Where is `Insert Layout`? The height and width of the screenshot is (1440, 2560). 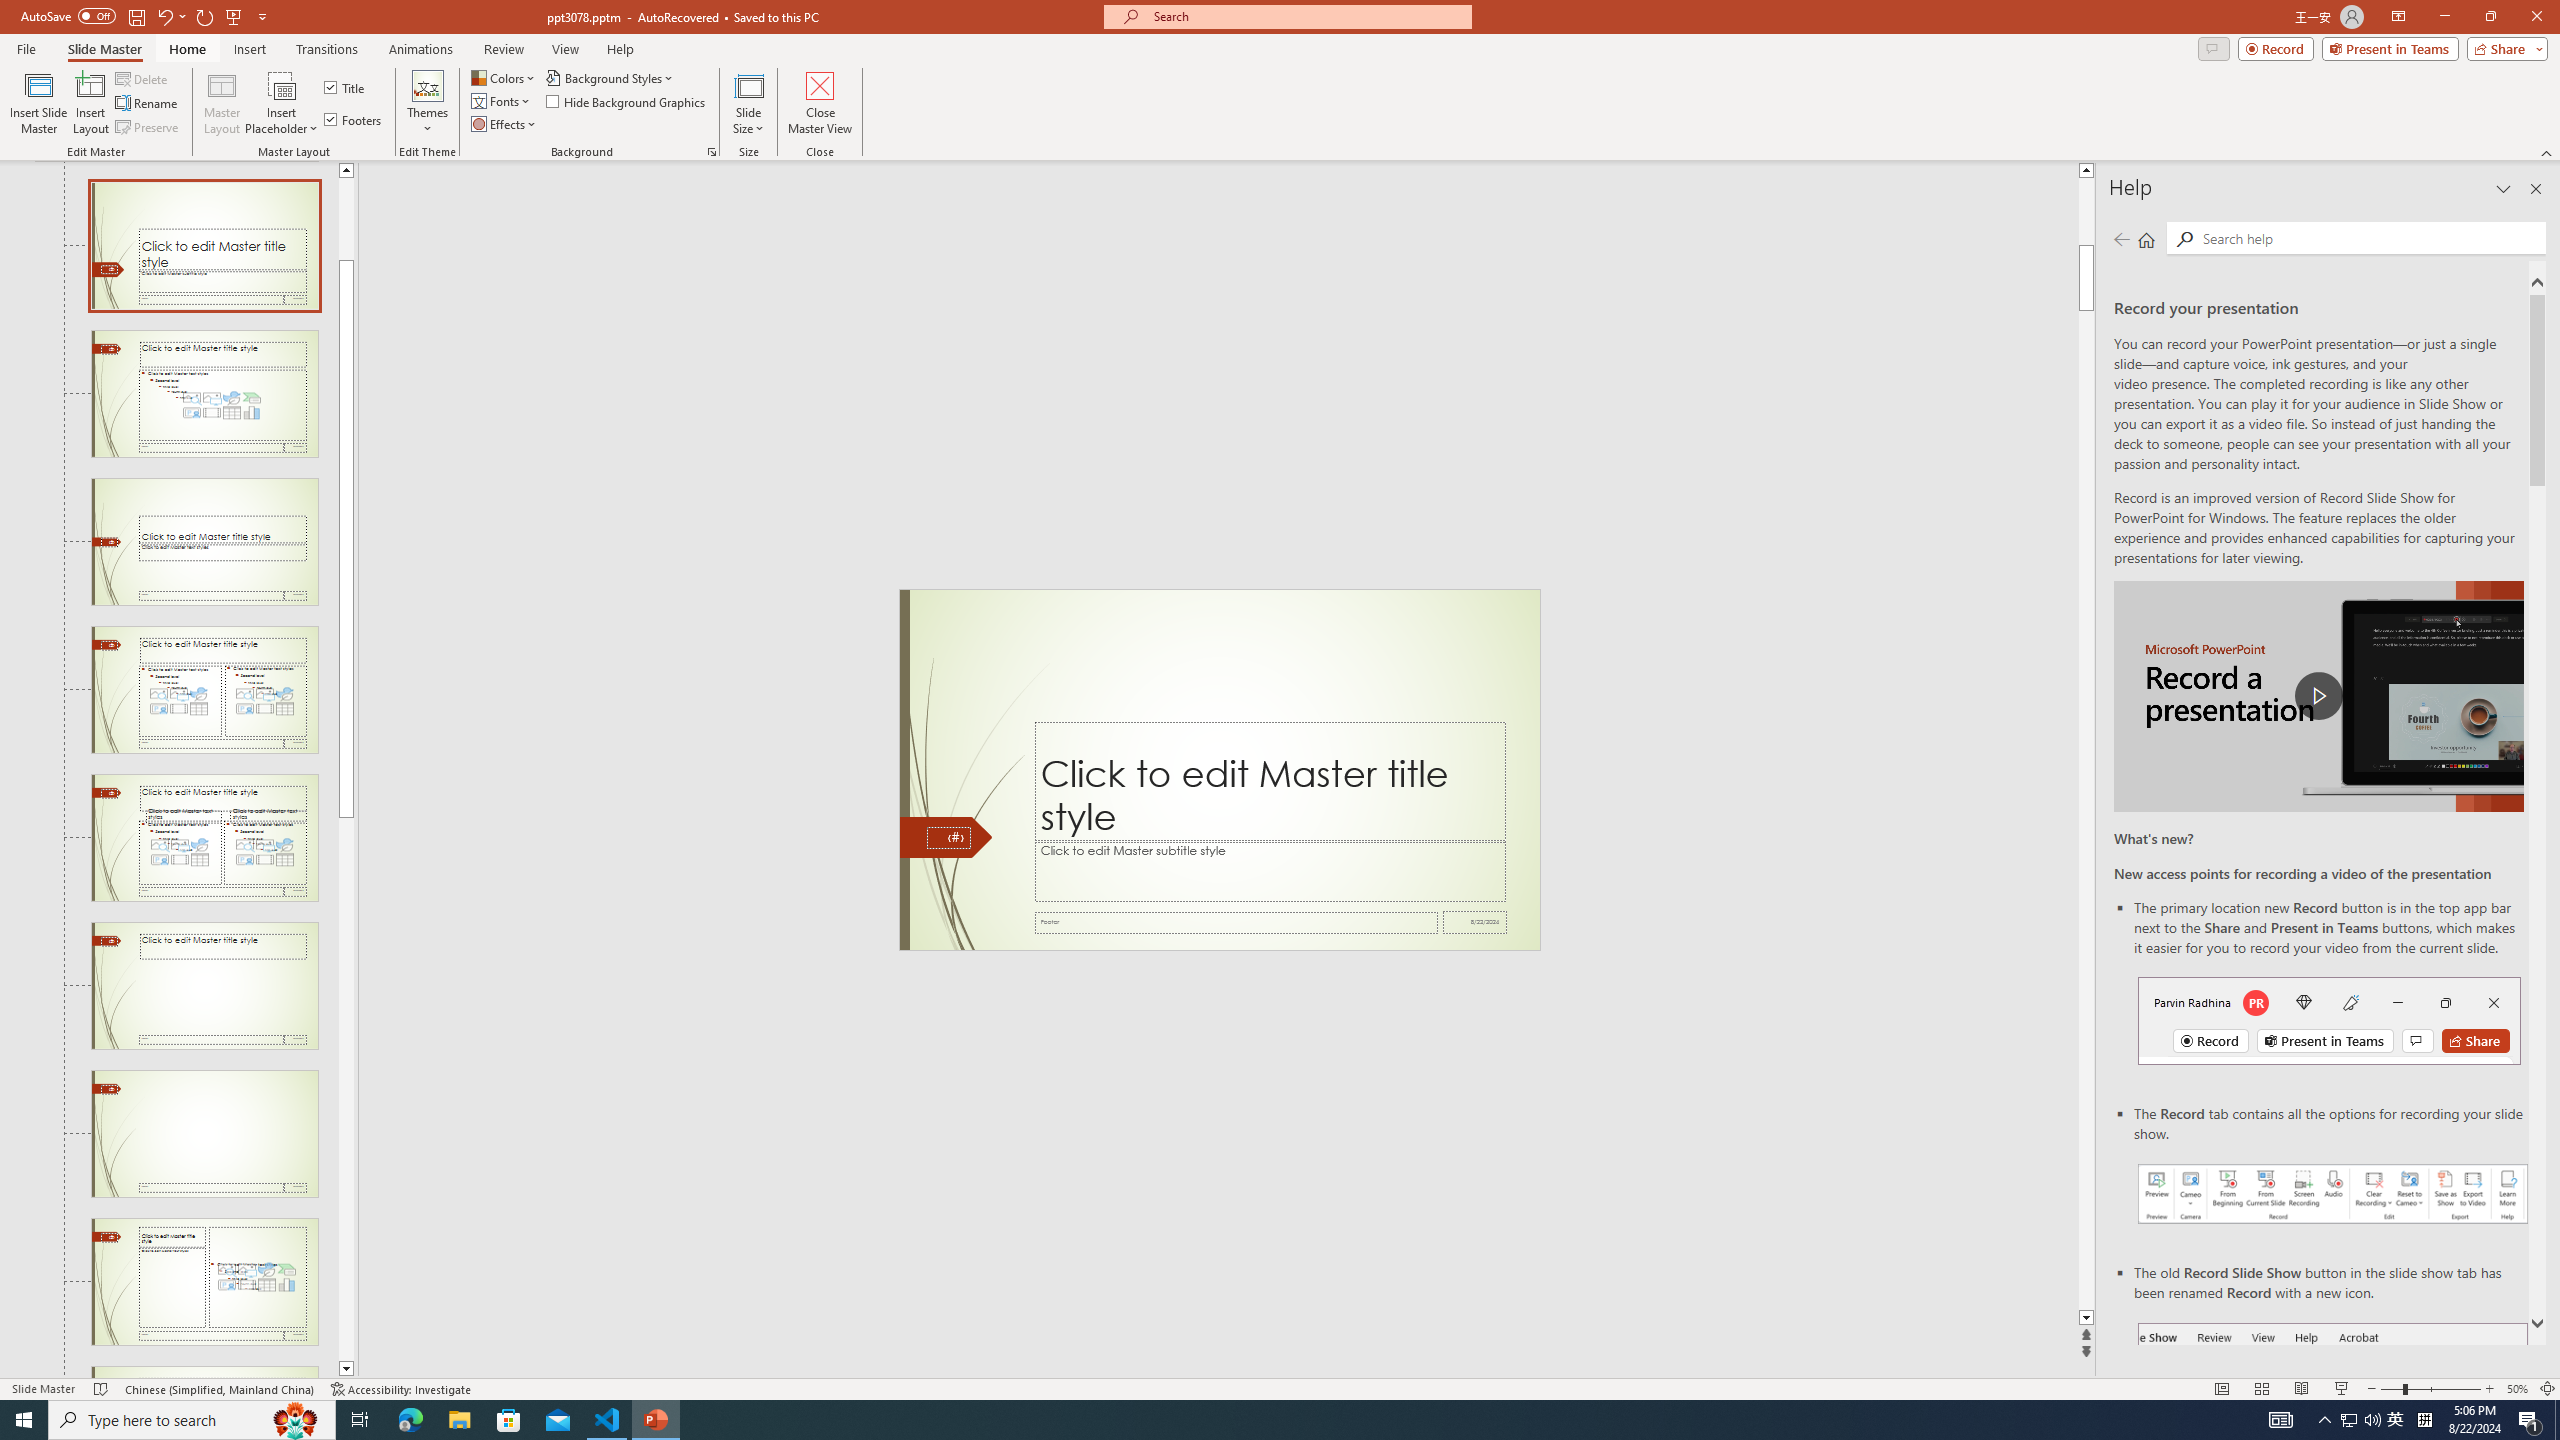 Insert Layout is located at coordinates (90, 103).